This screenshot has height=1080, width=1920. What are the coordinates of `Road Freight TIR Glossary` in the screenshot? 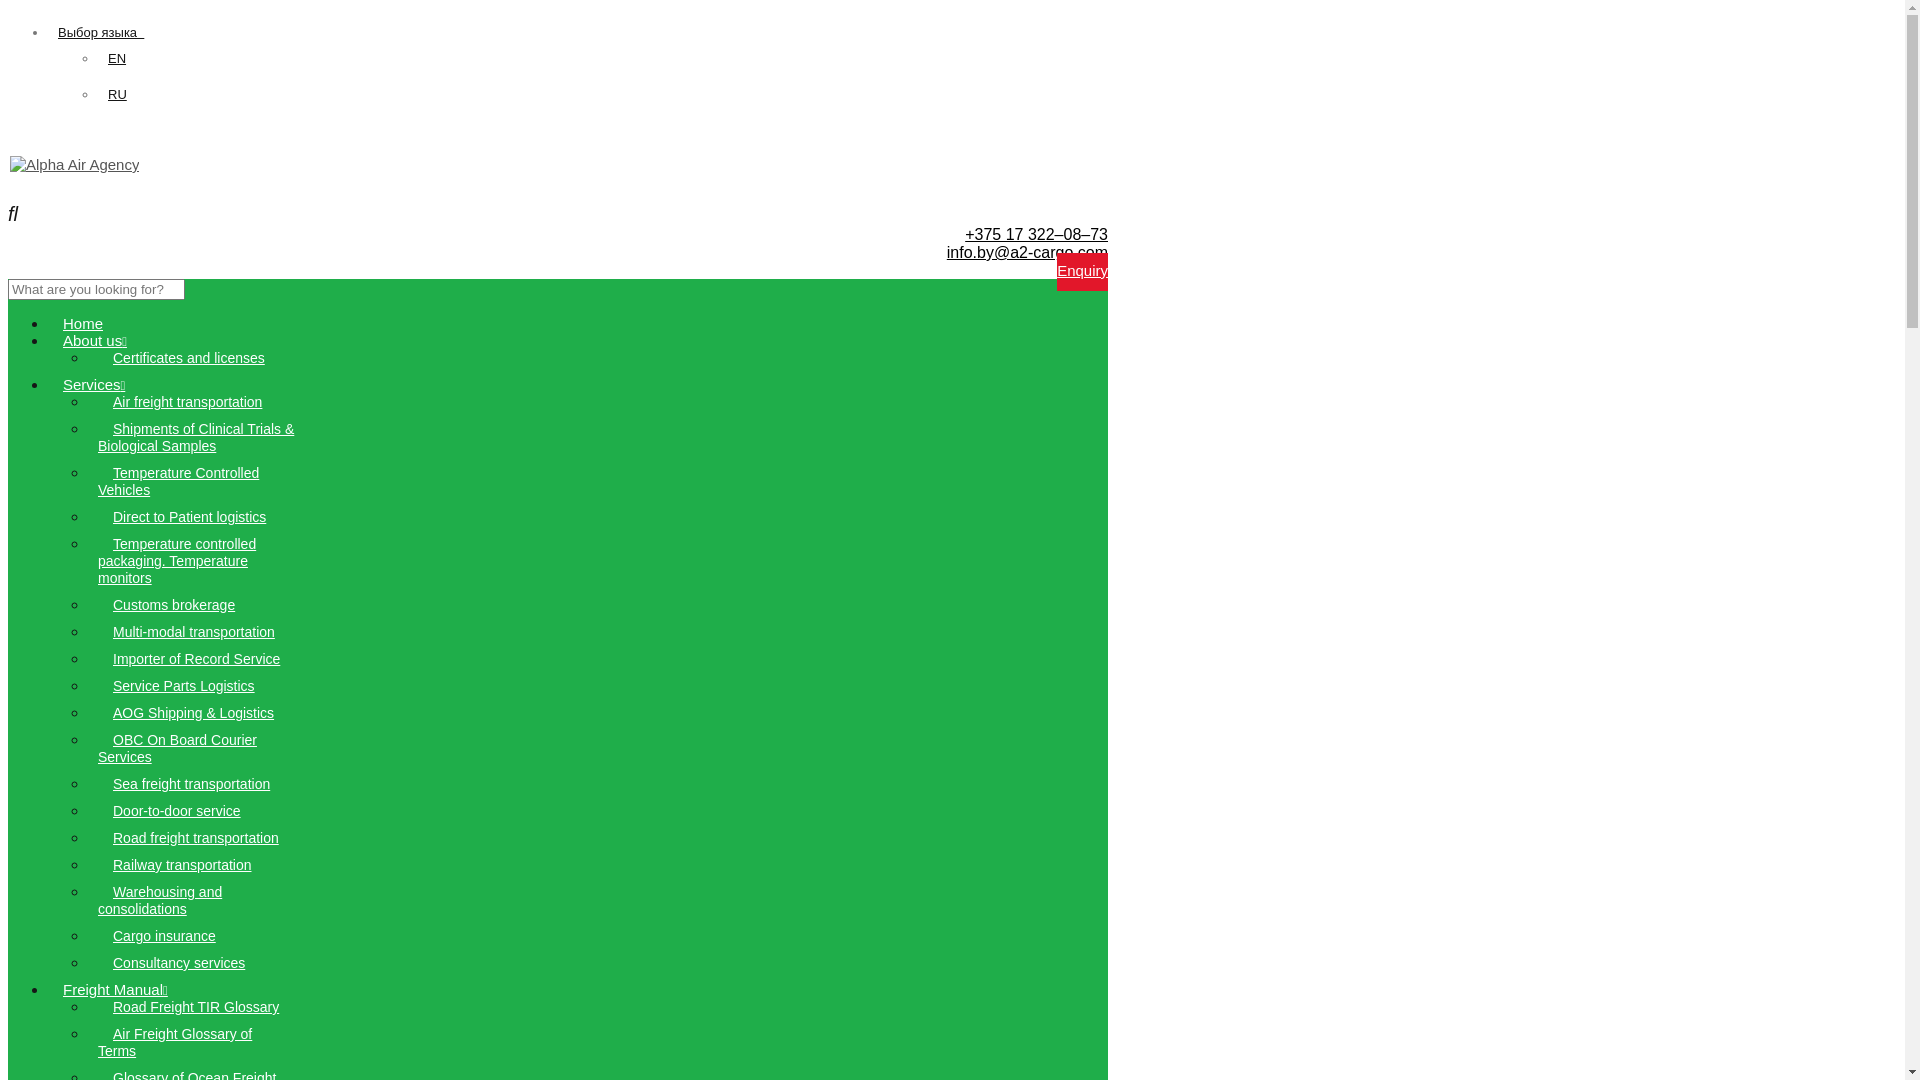 It's located at (196, 1007).